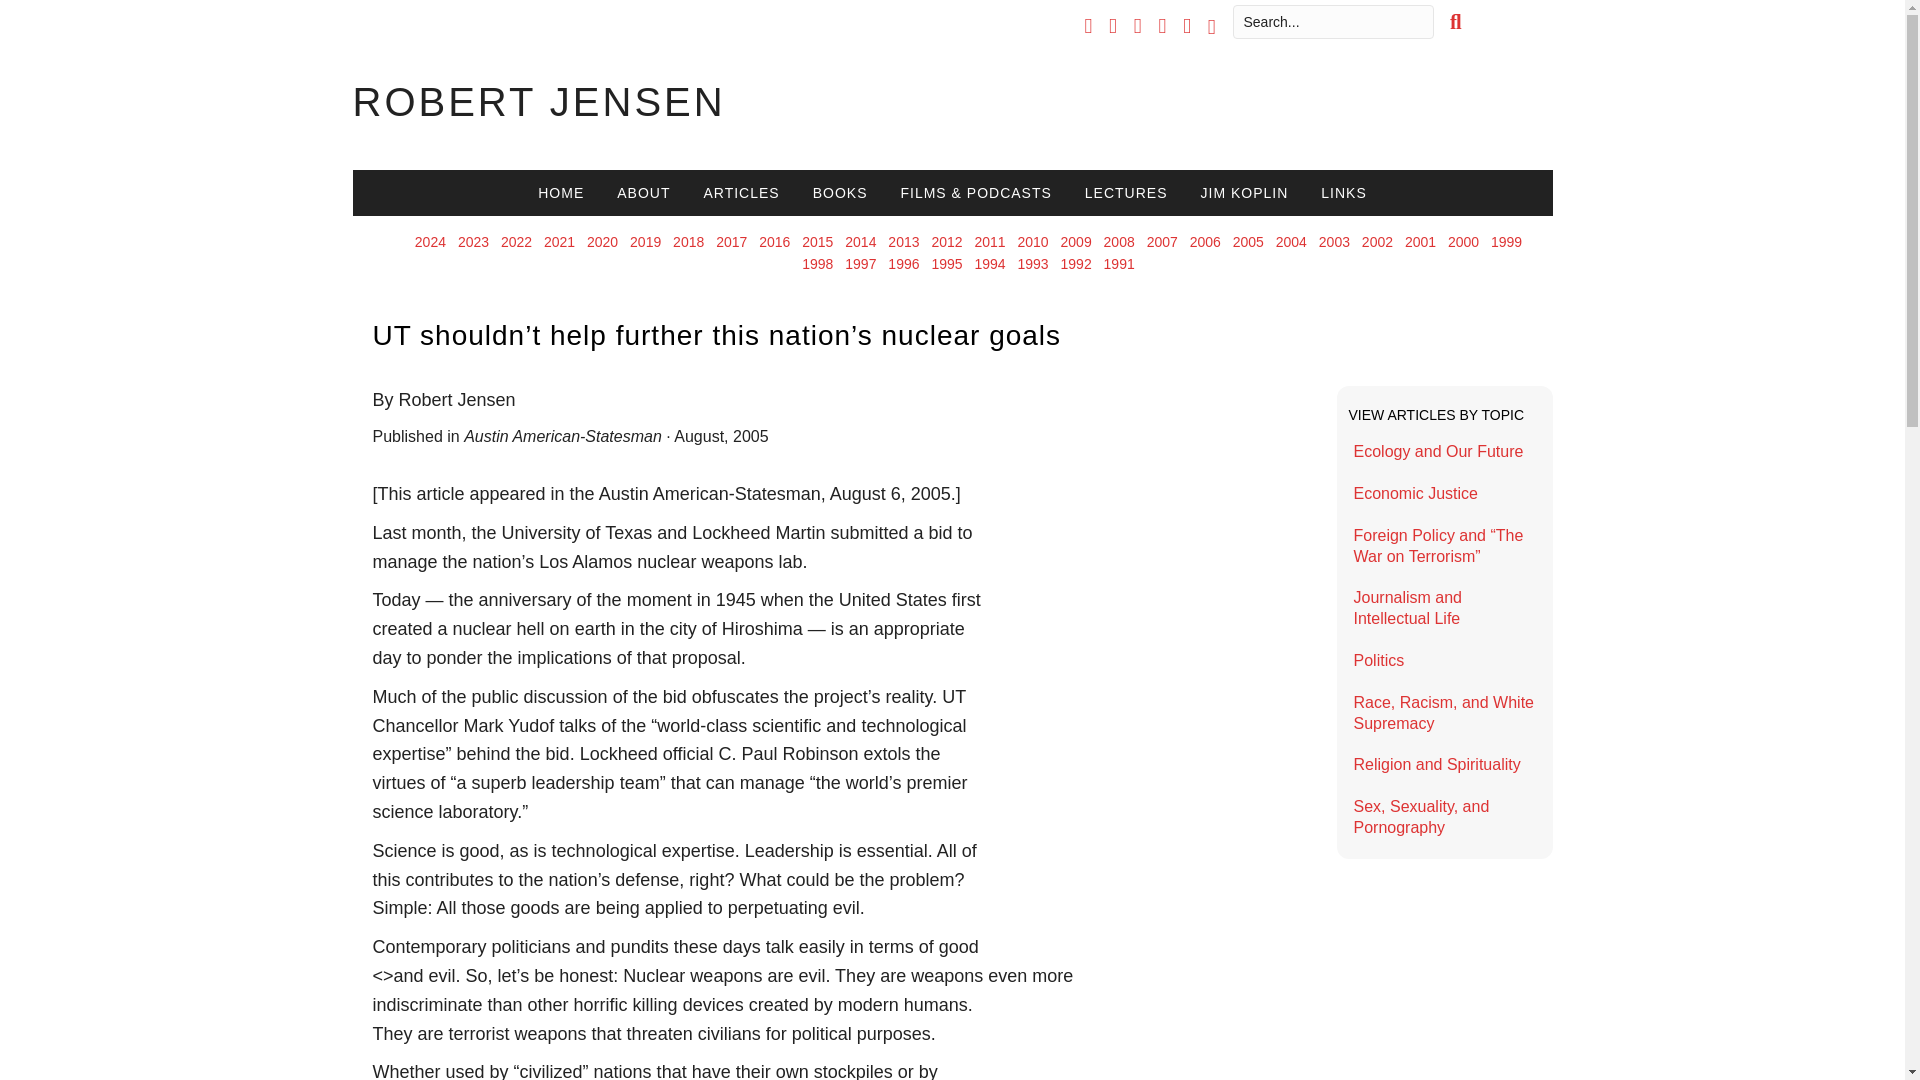  Describe the element at coordinates (688, 242) in the screenshot. I see `2018` at that location.